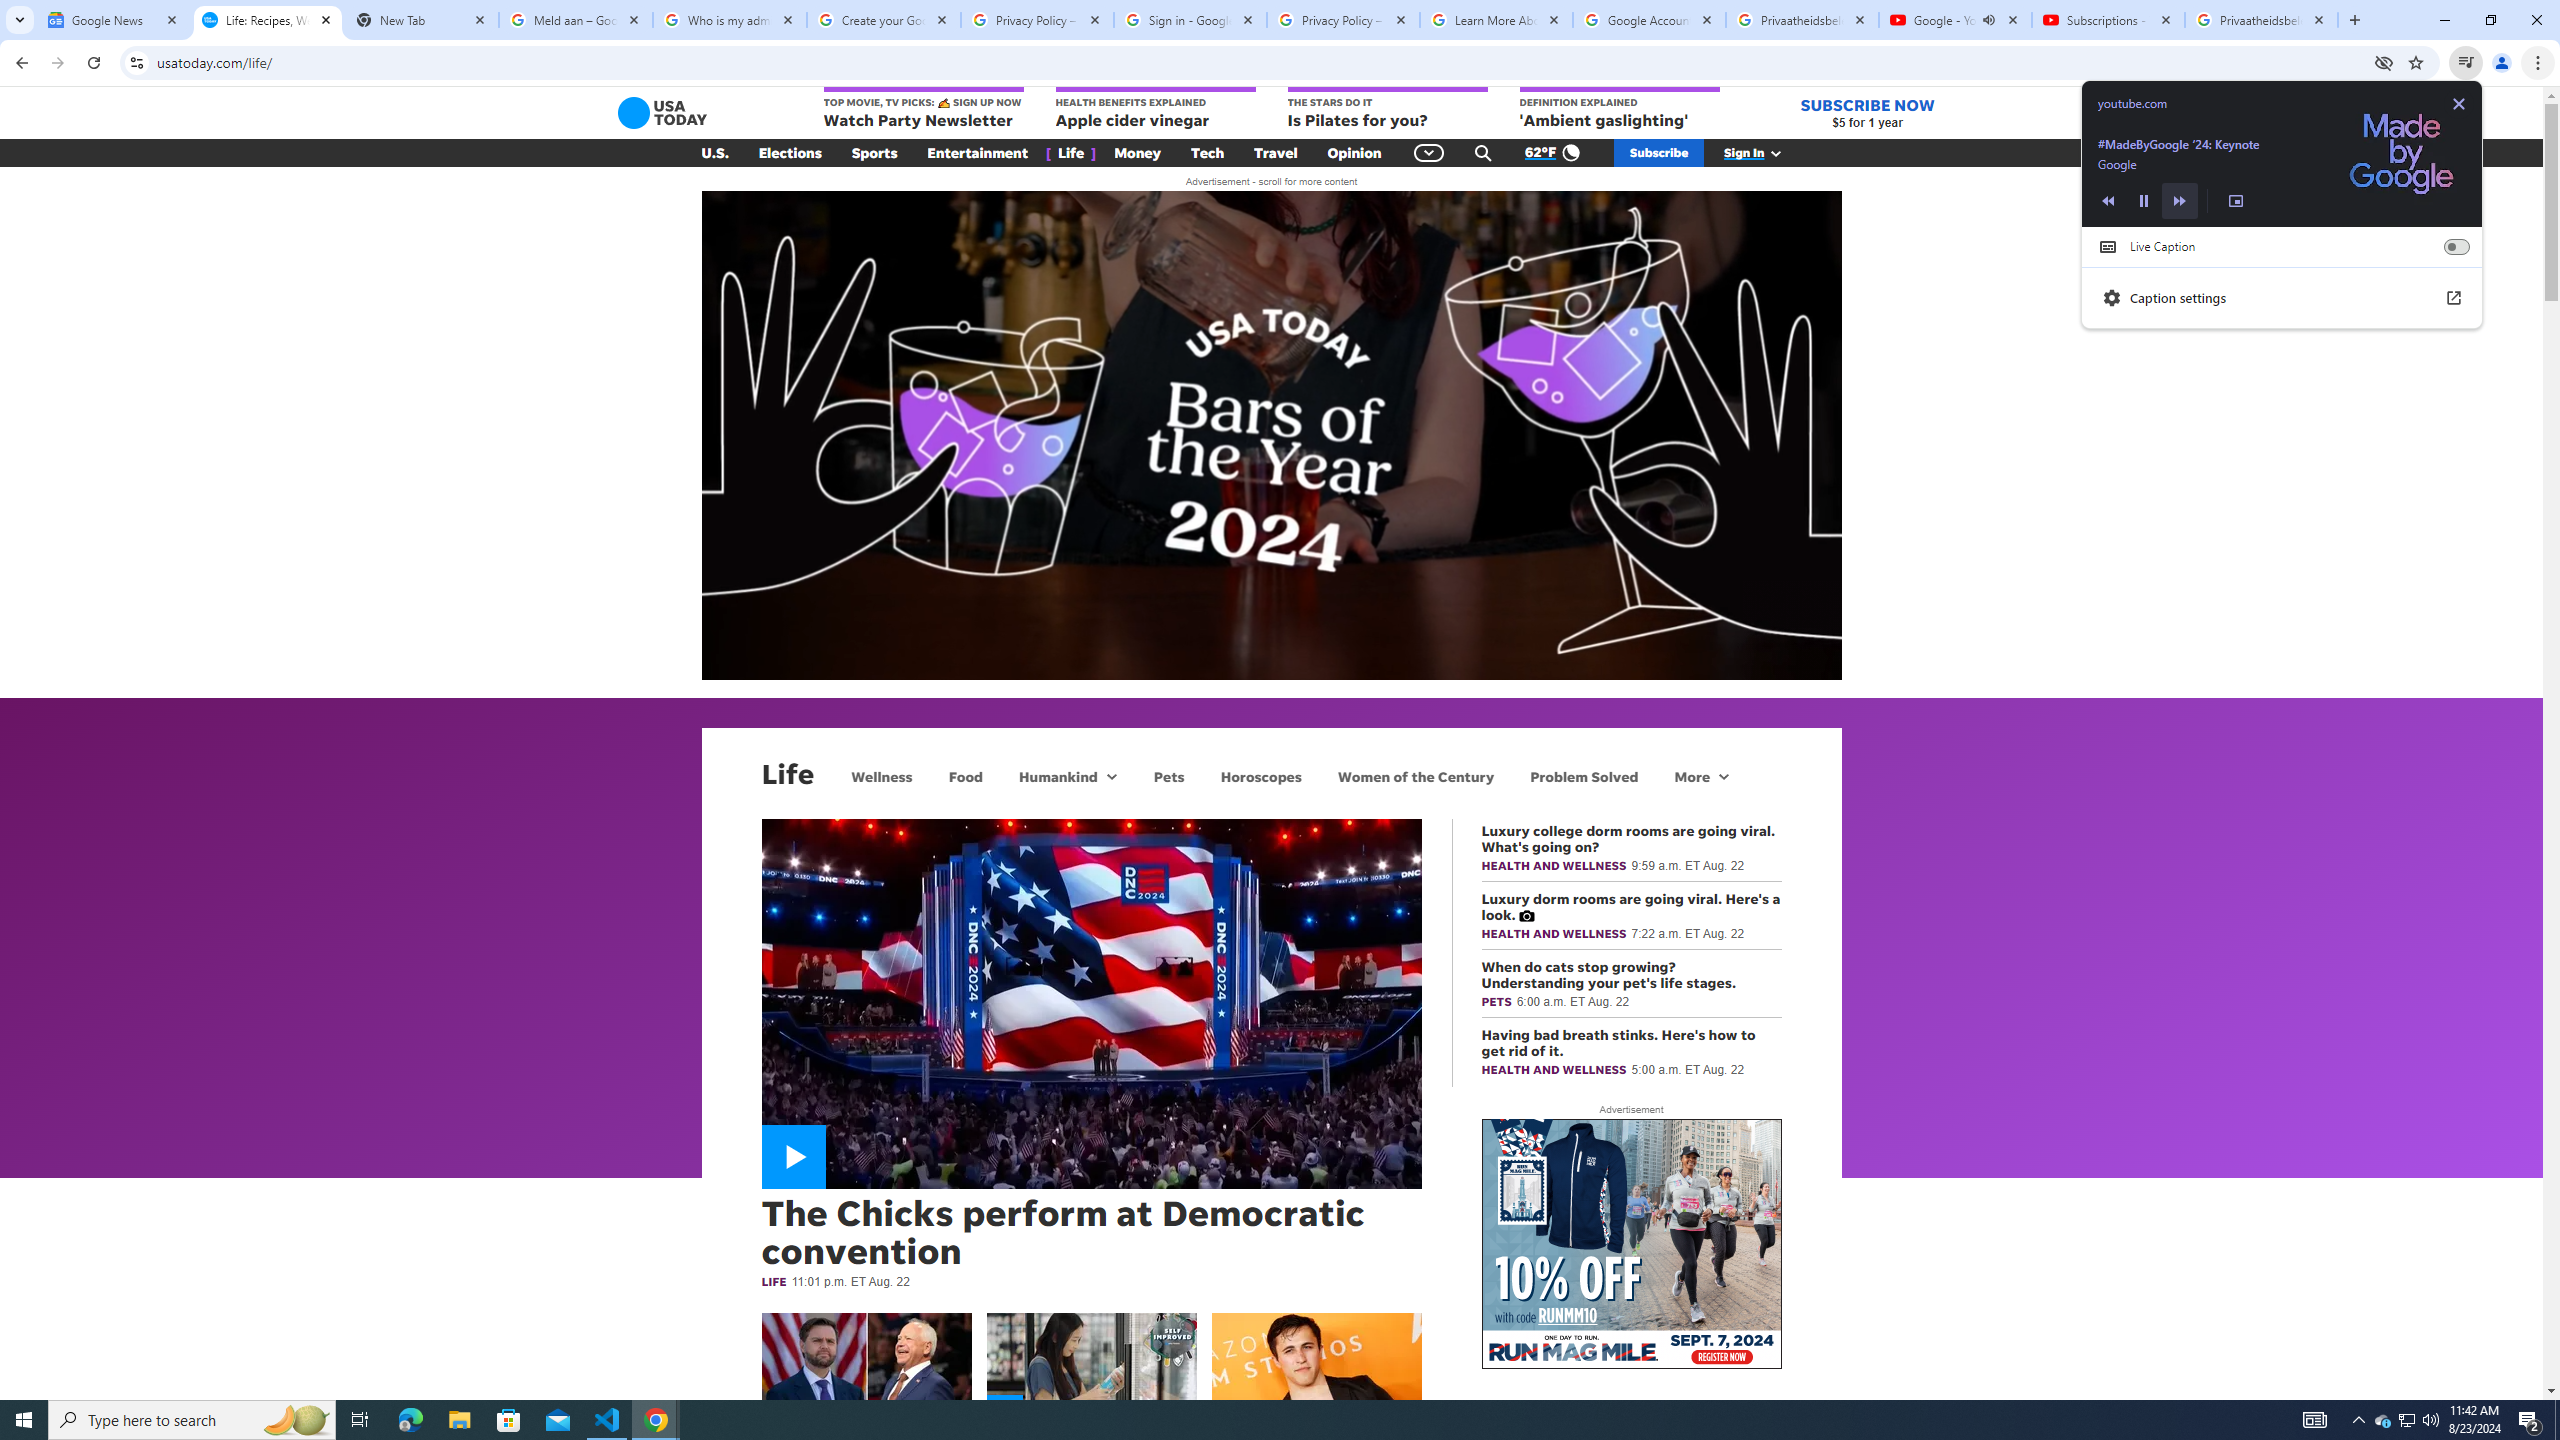 The image size is (2560, 1440). Describe the element at coordinates (1056, 776) in the screenshot. I see `Humankind` at that location.